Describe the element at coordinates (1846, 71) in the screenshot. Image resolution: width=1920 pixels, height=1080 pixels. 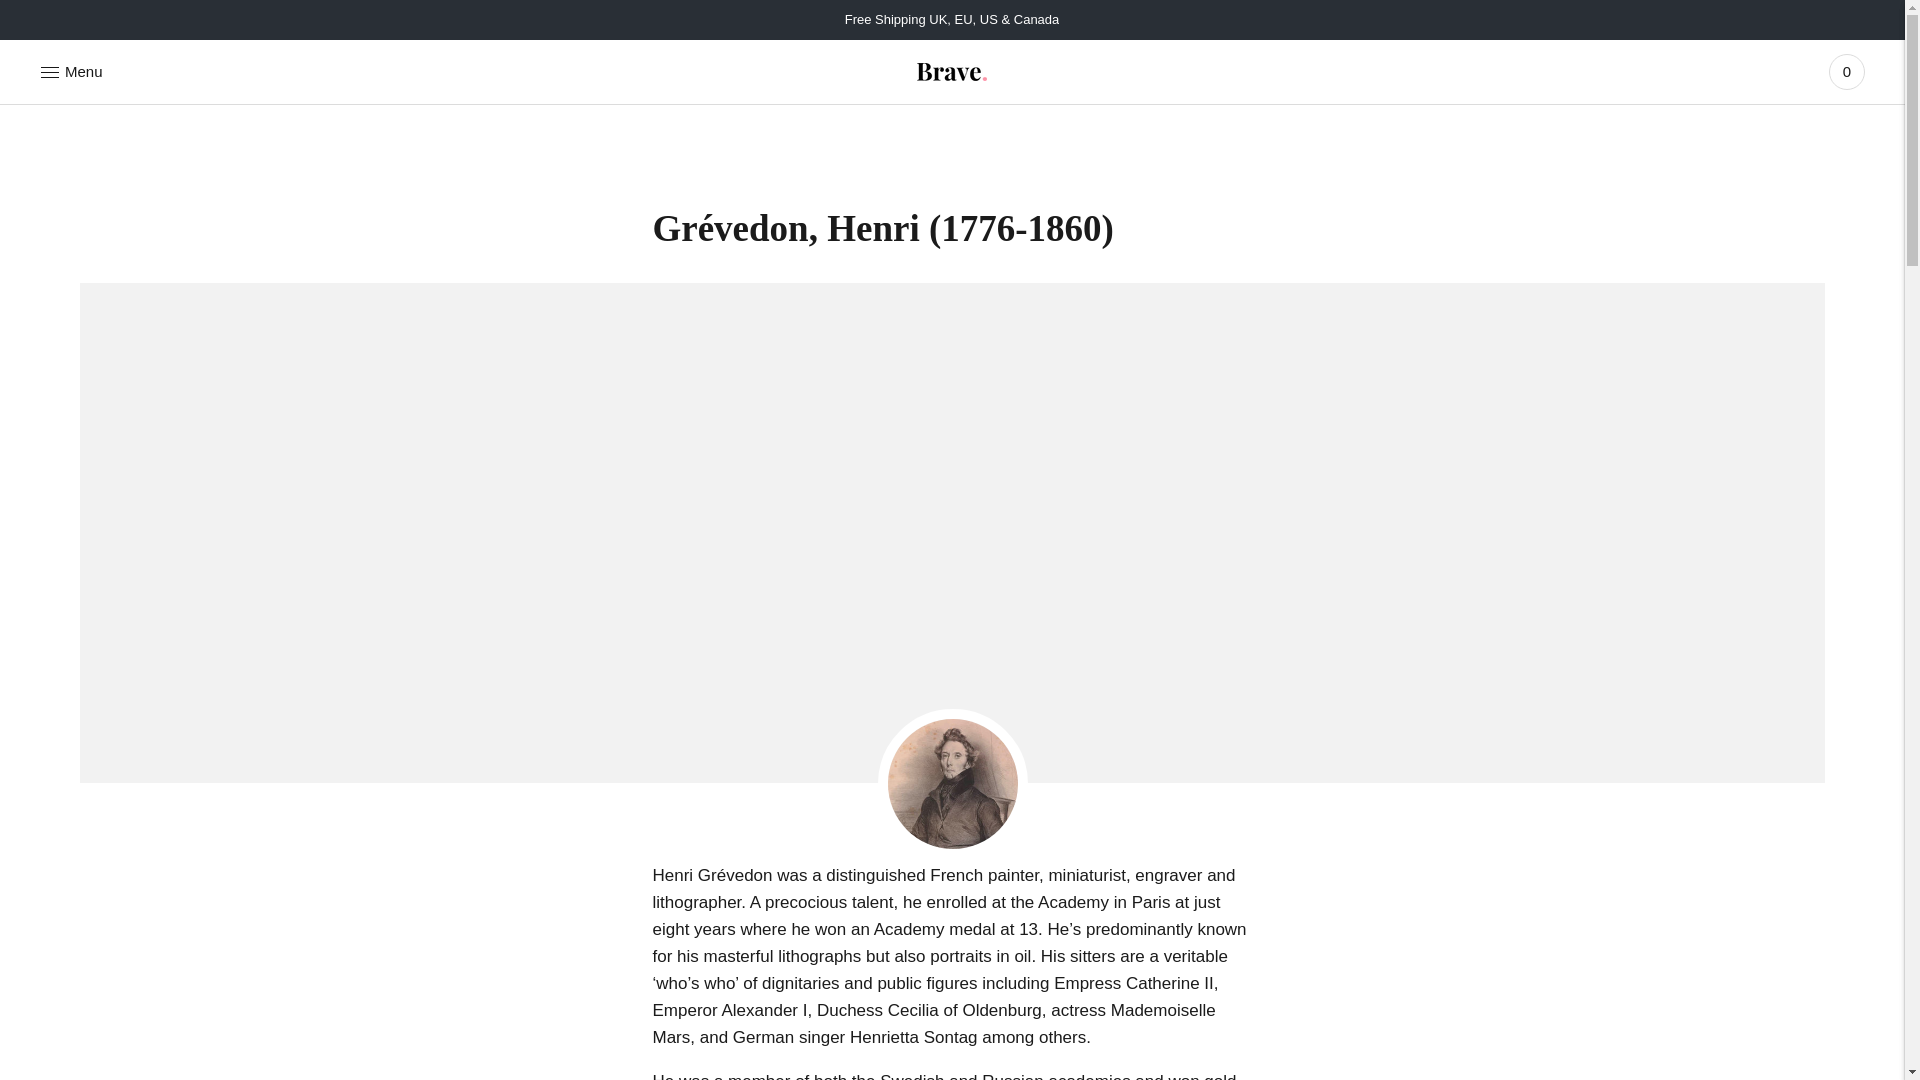
I see `0` at that location.